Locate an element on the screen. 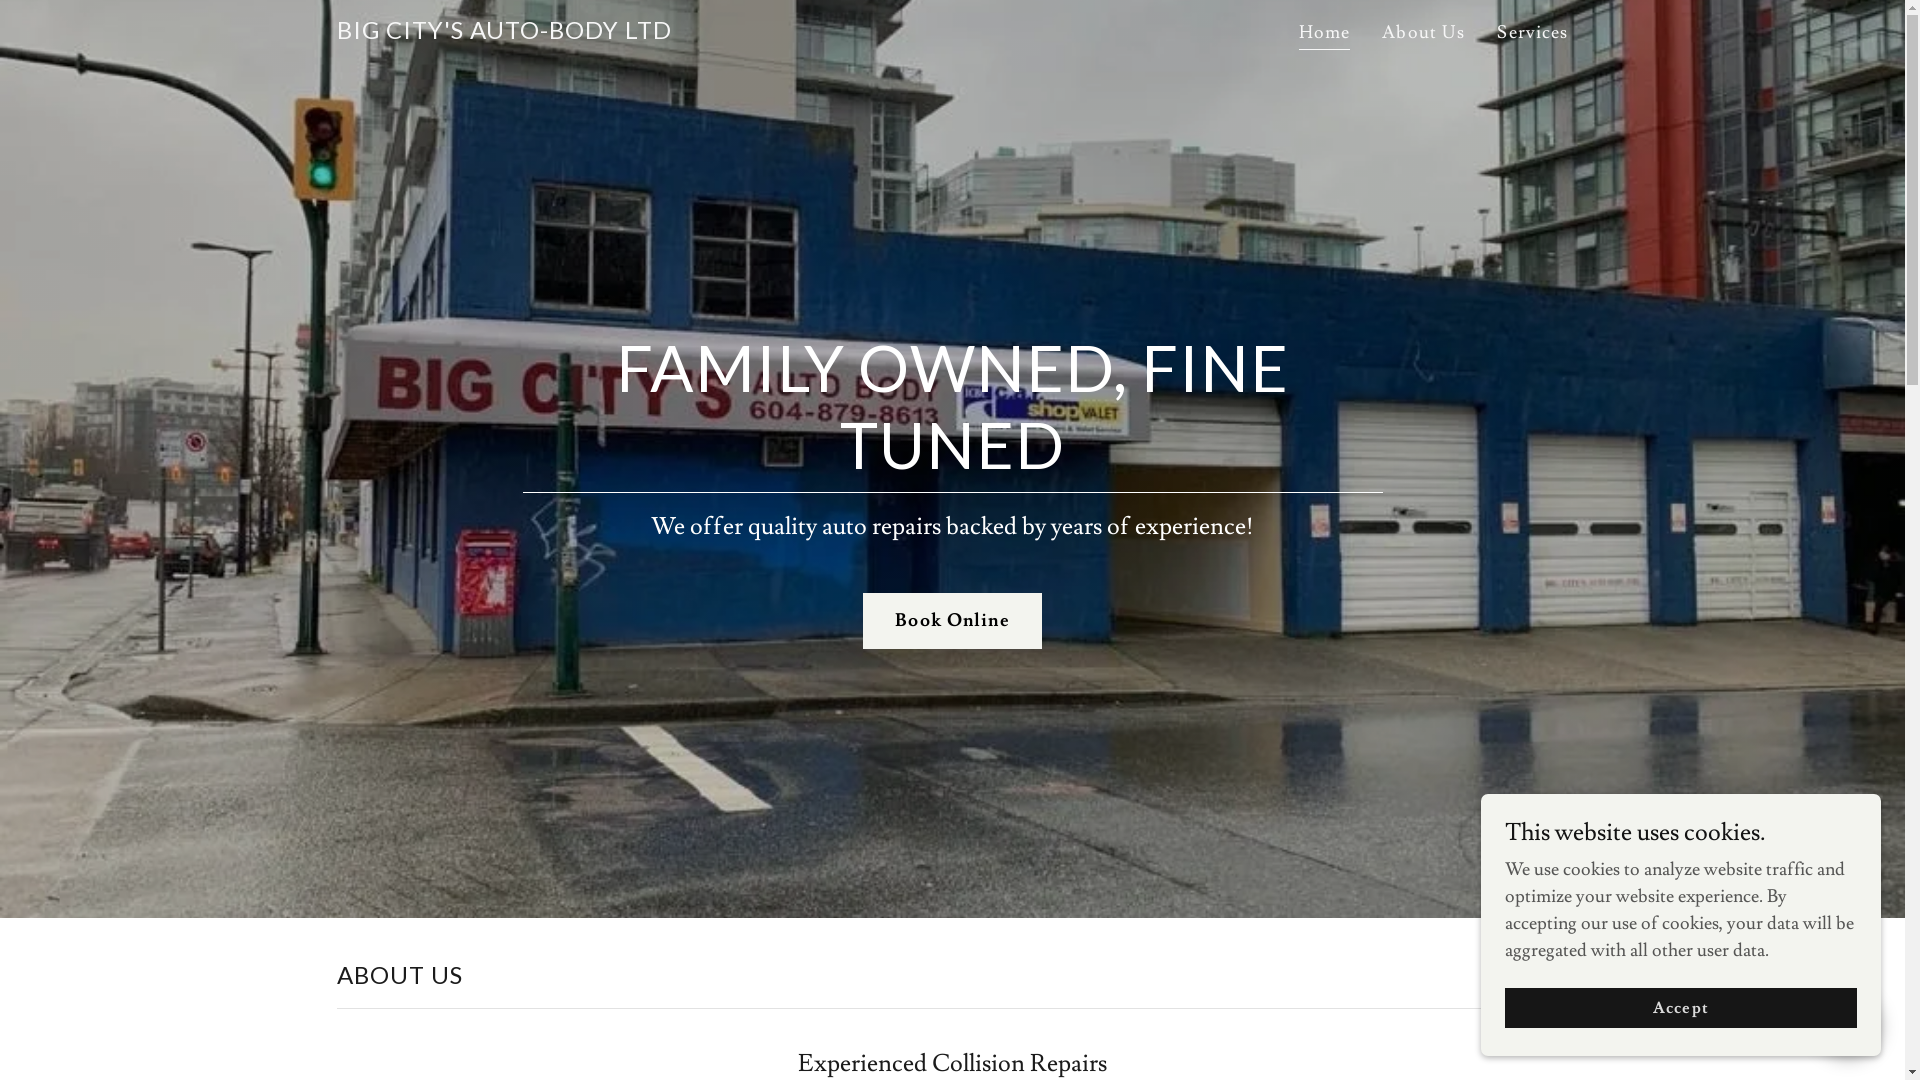  About Us is located at coordinates (1424, 33).